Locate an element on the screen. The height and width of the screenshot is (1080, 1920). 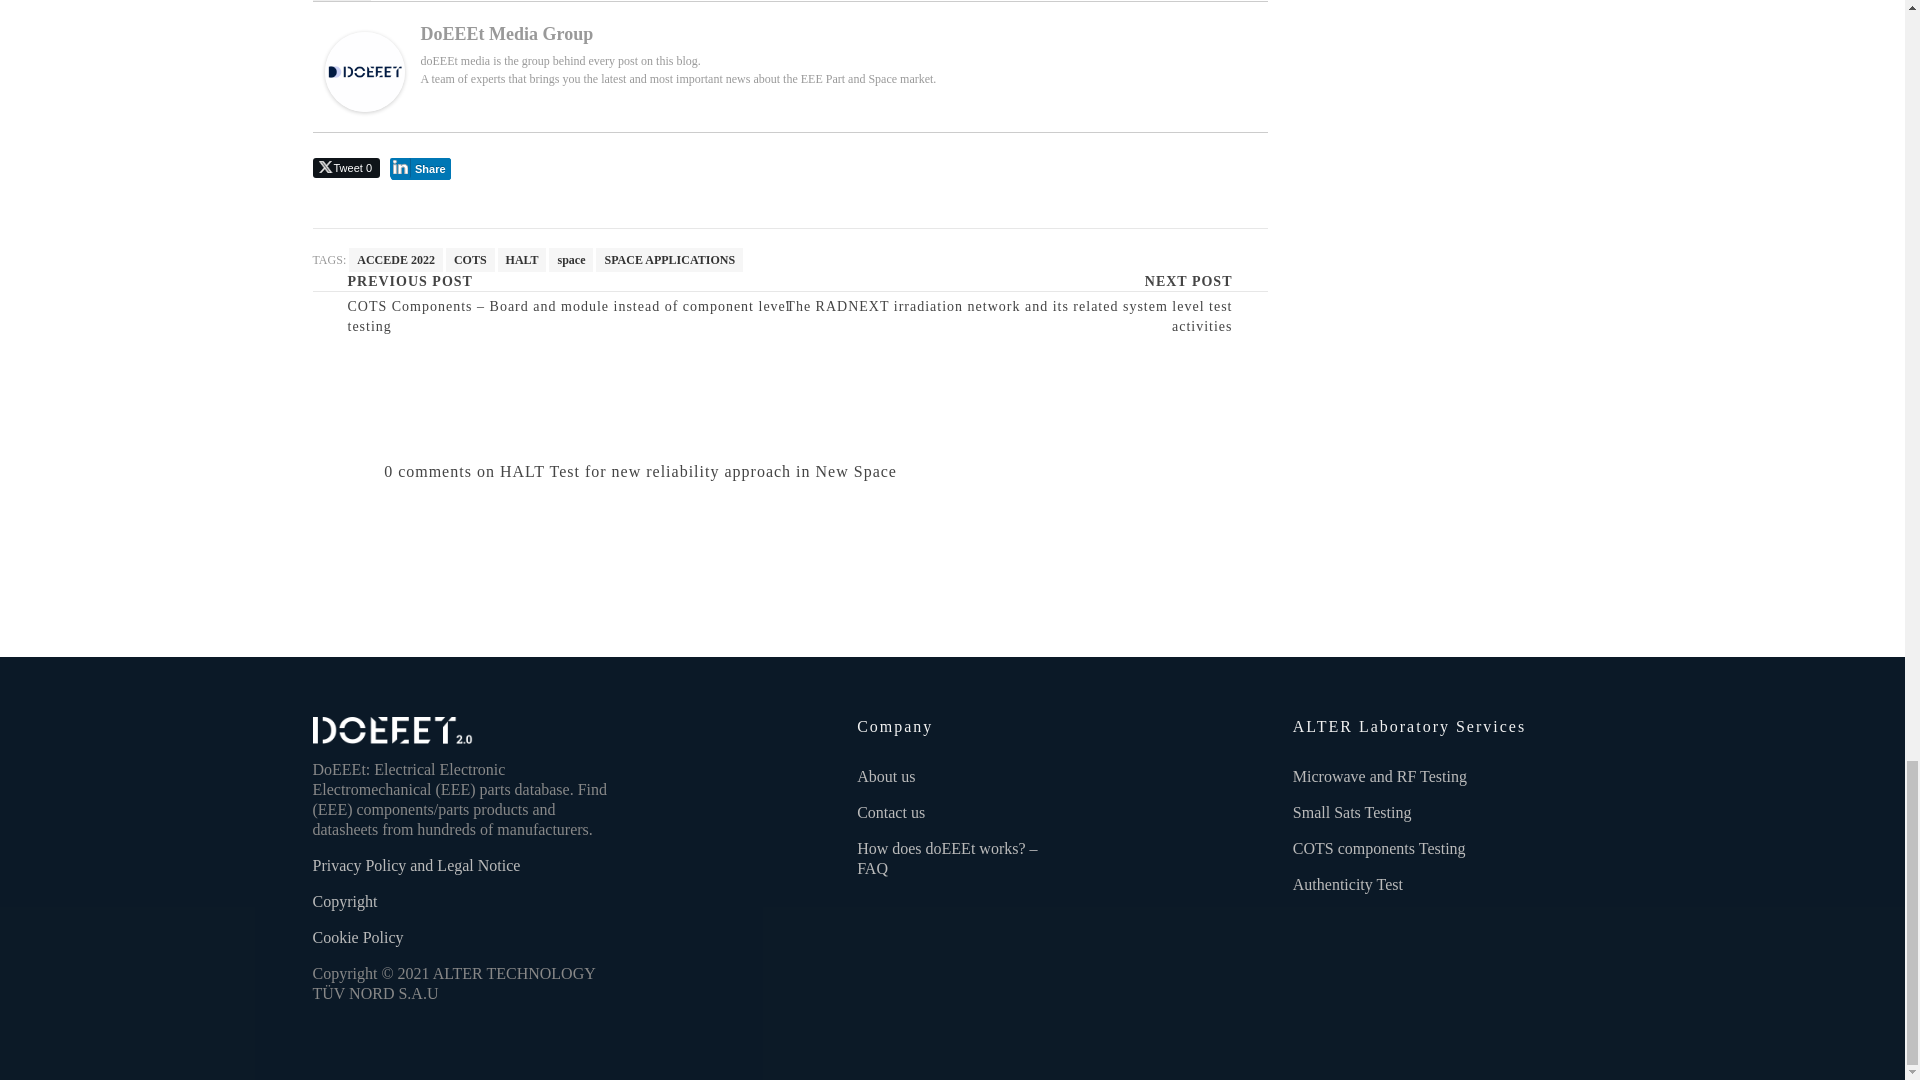
How does doEEEt works? is located at coordinates (946, 858).